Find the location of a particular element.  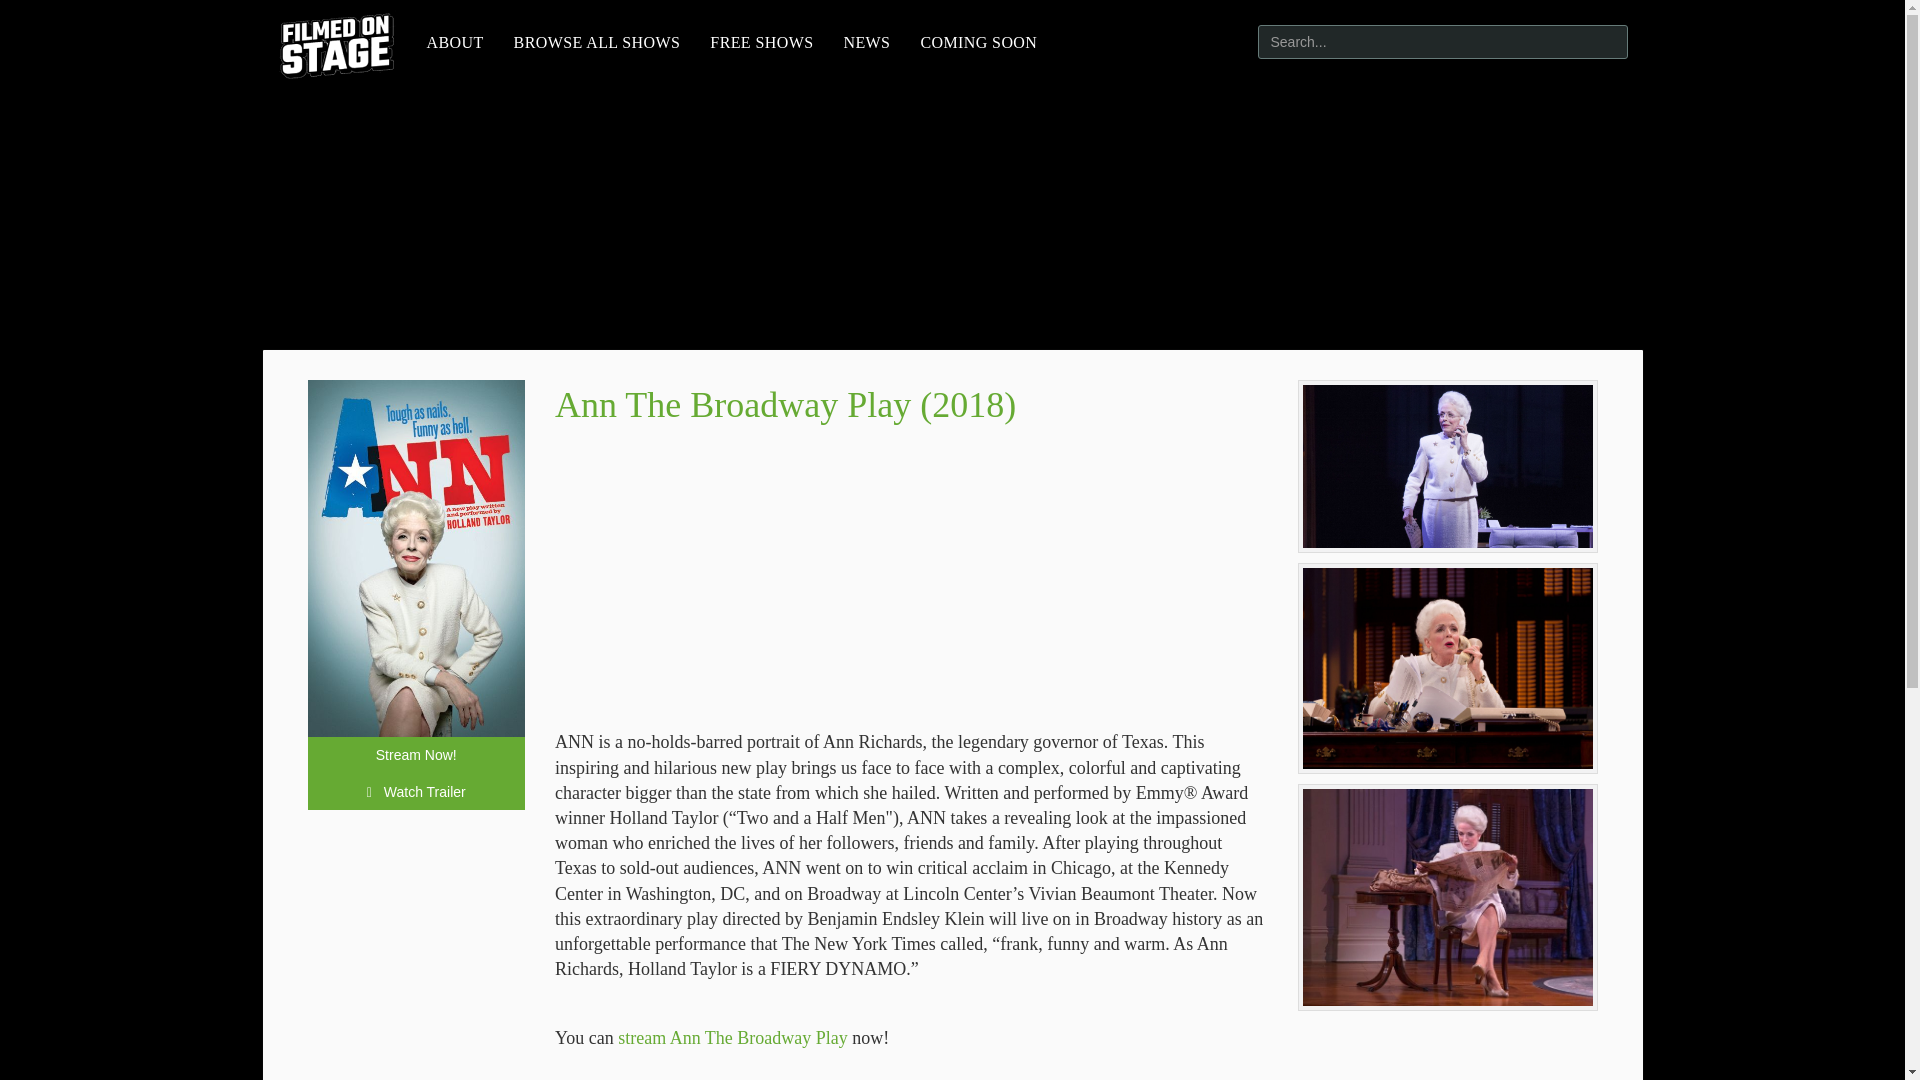

Watch Trailer is located at coordinates (416, 792).